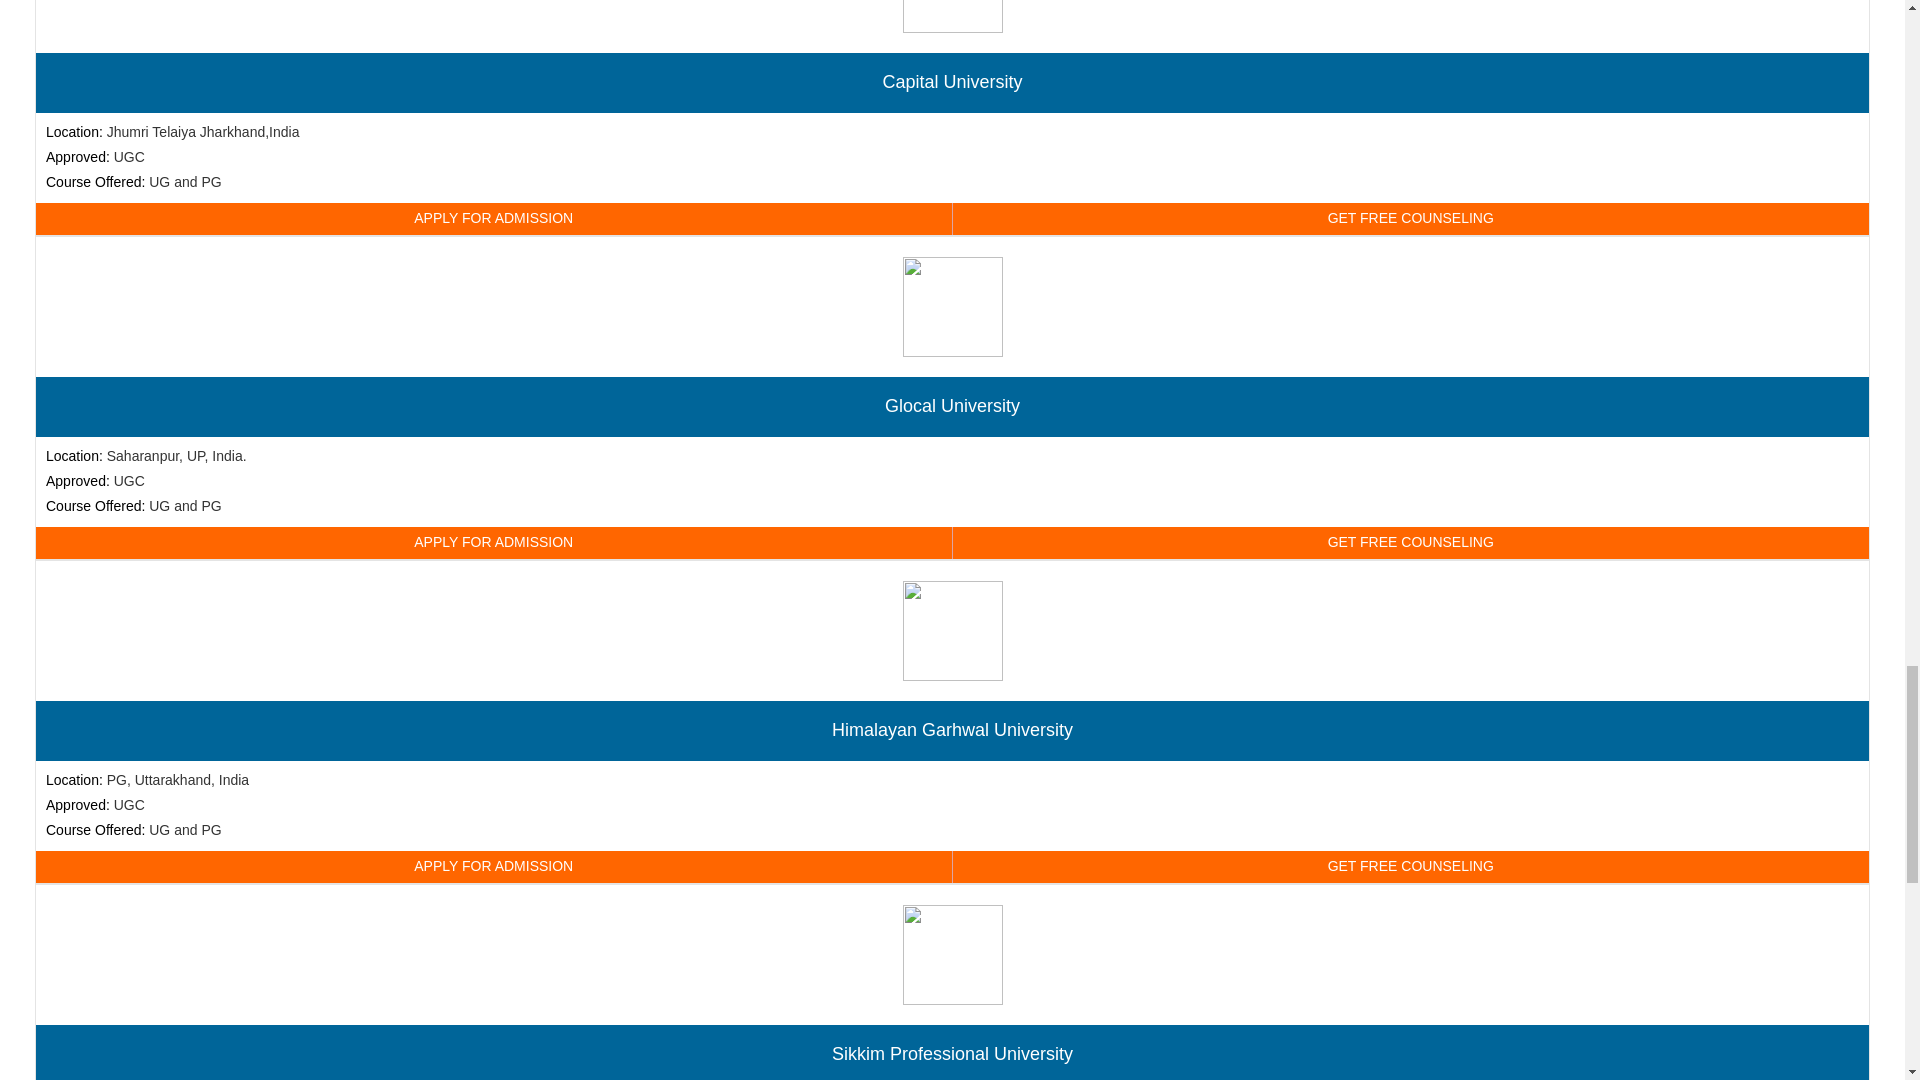 This screenshot has width=1920, height=1080. What do you see at coordinates (494, 219) in the screenshot?
I see `APPLY FOR ADMISSION` at bounding box center [494, 219].